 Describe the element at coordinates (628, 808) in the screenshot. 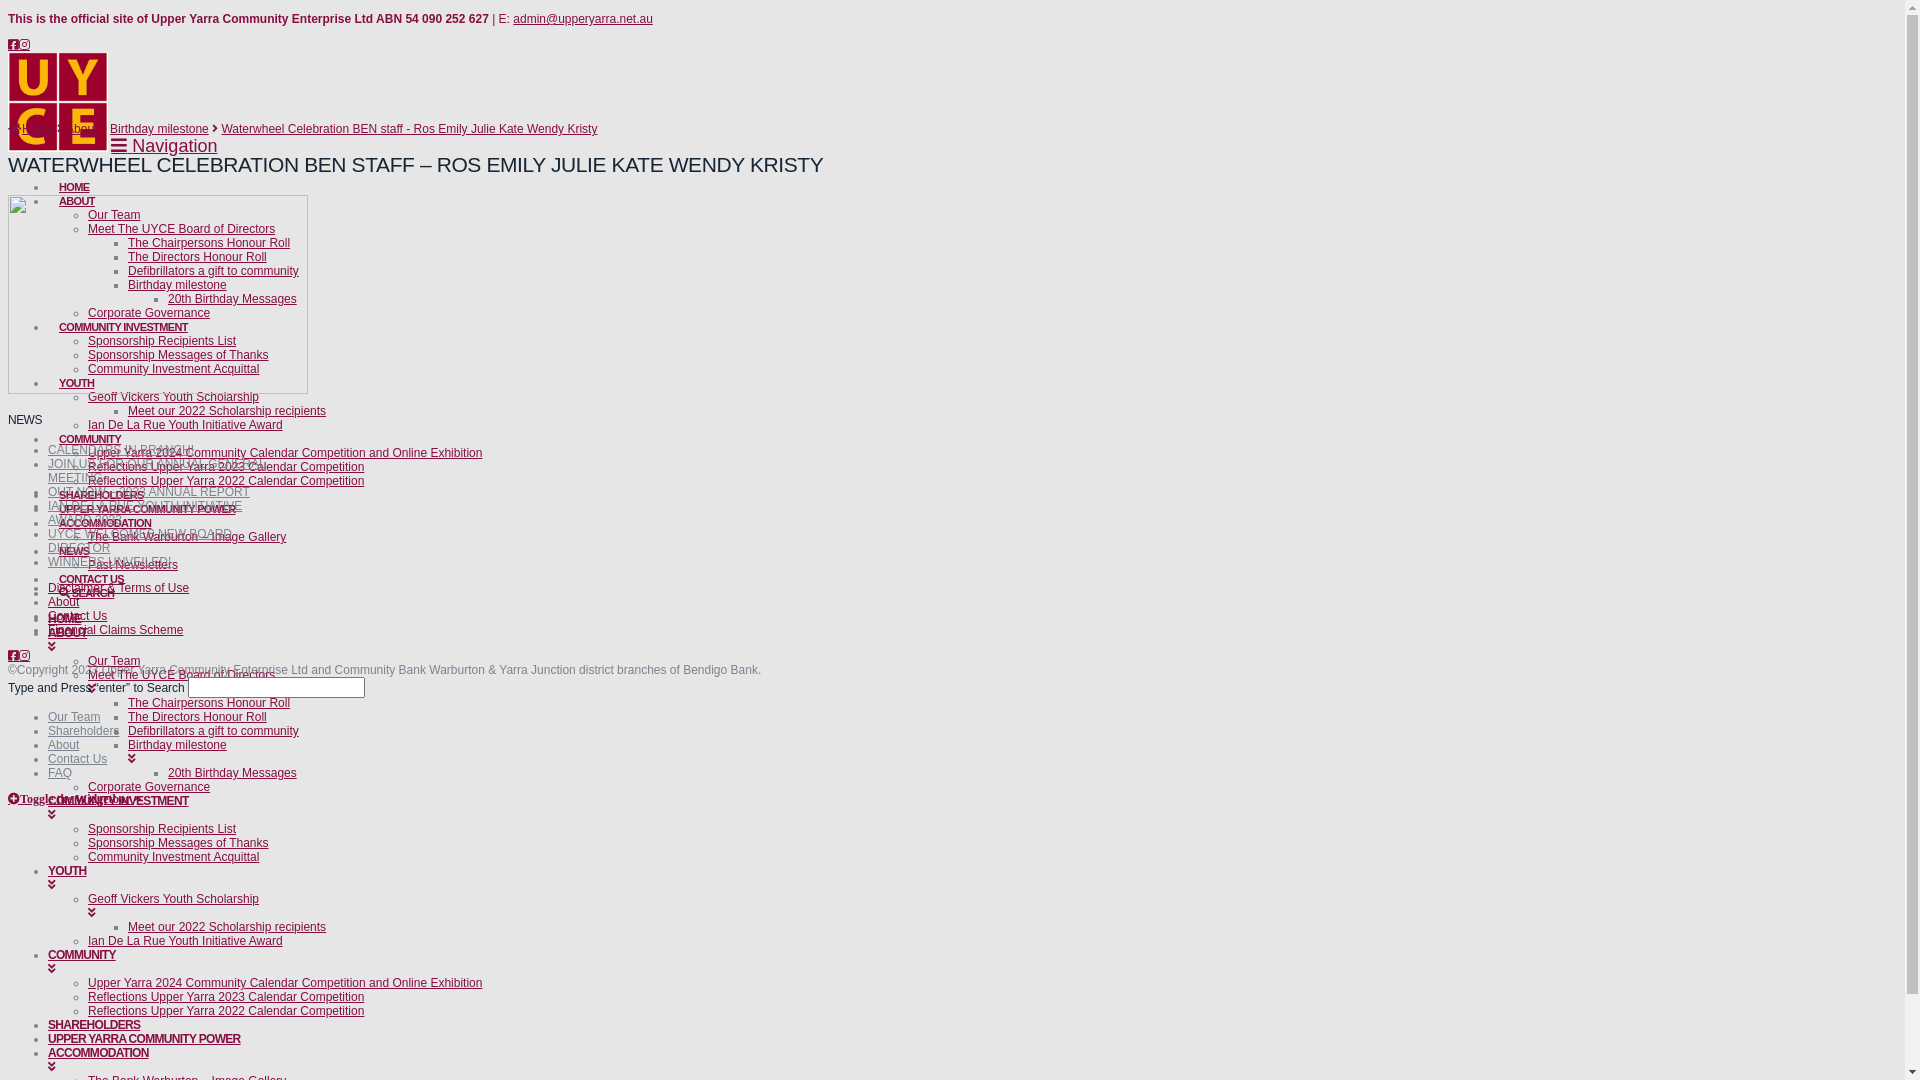

I see `COMMUNITY INVESTMENT` at that location.